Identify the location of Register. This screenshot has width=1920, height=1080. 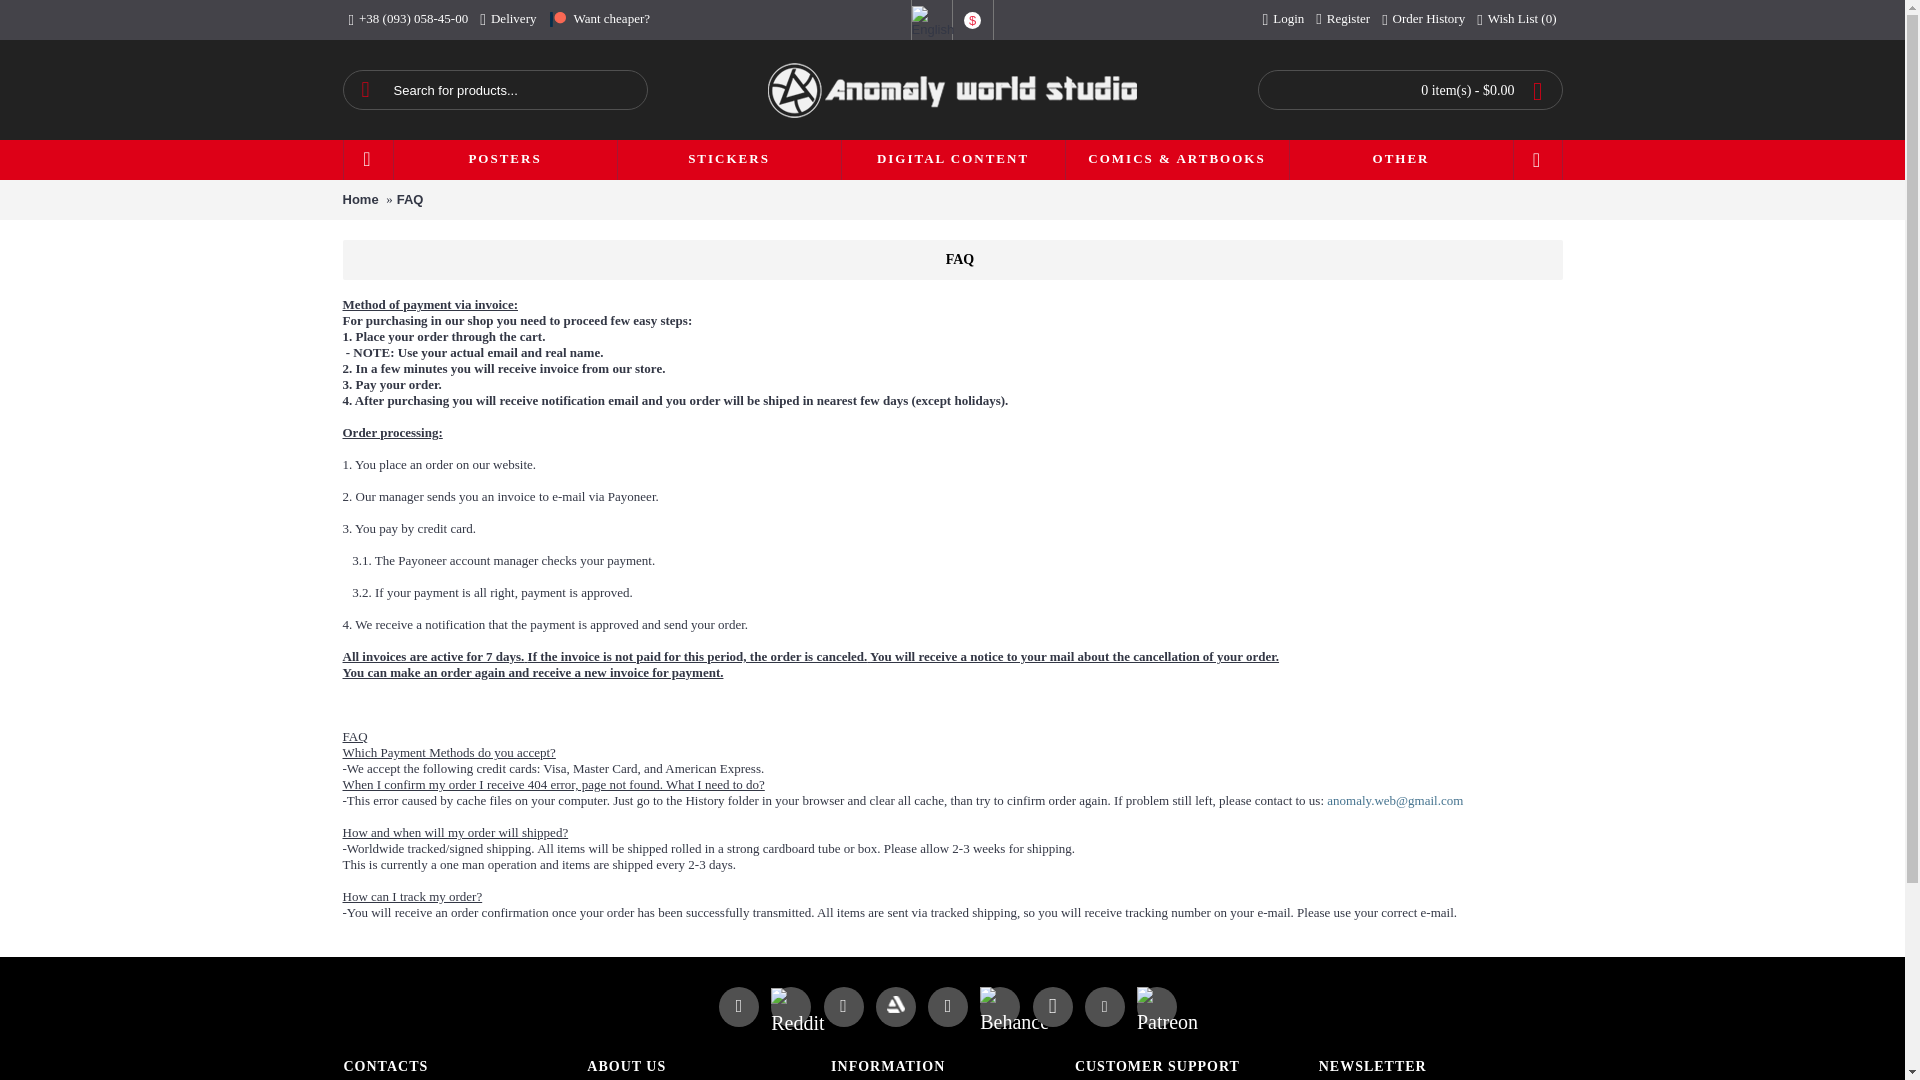
(1342, 20).